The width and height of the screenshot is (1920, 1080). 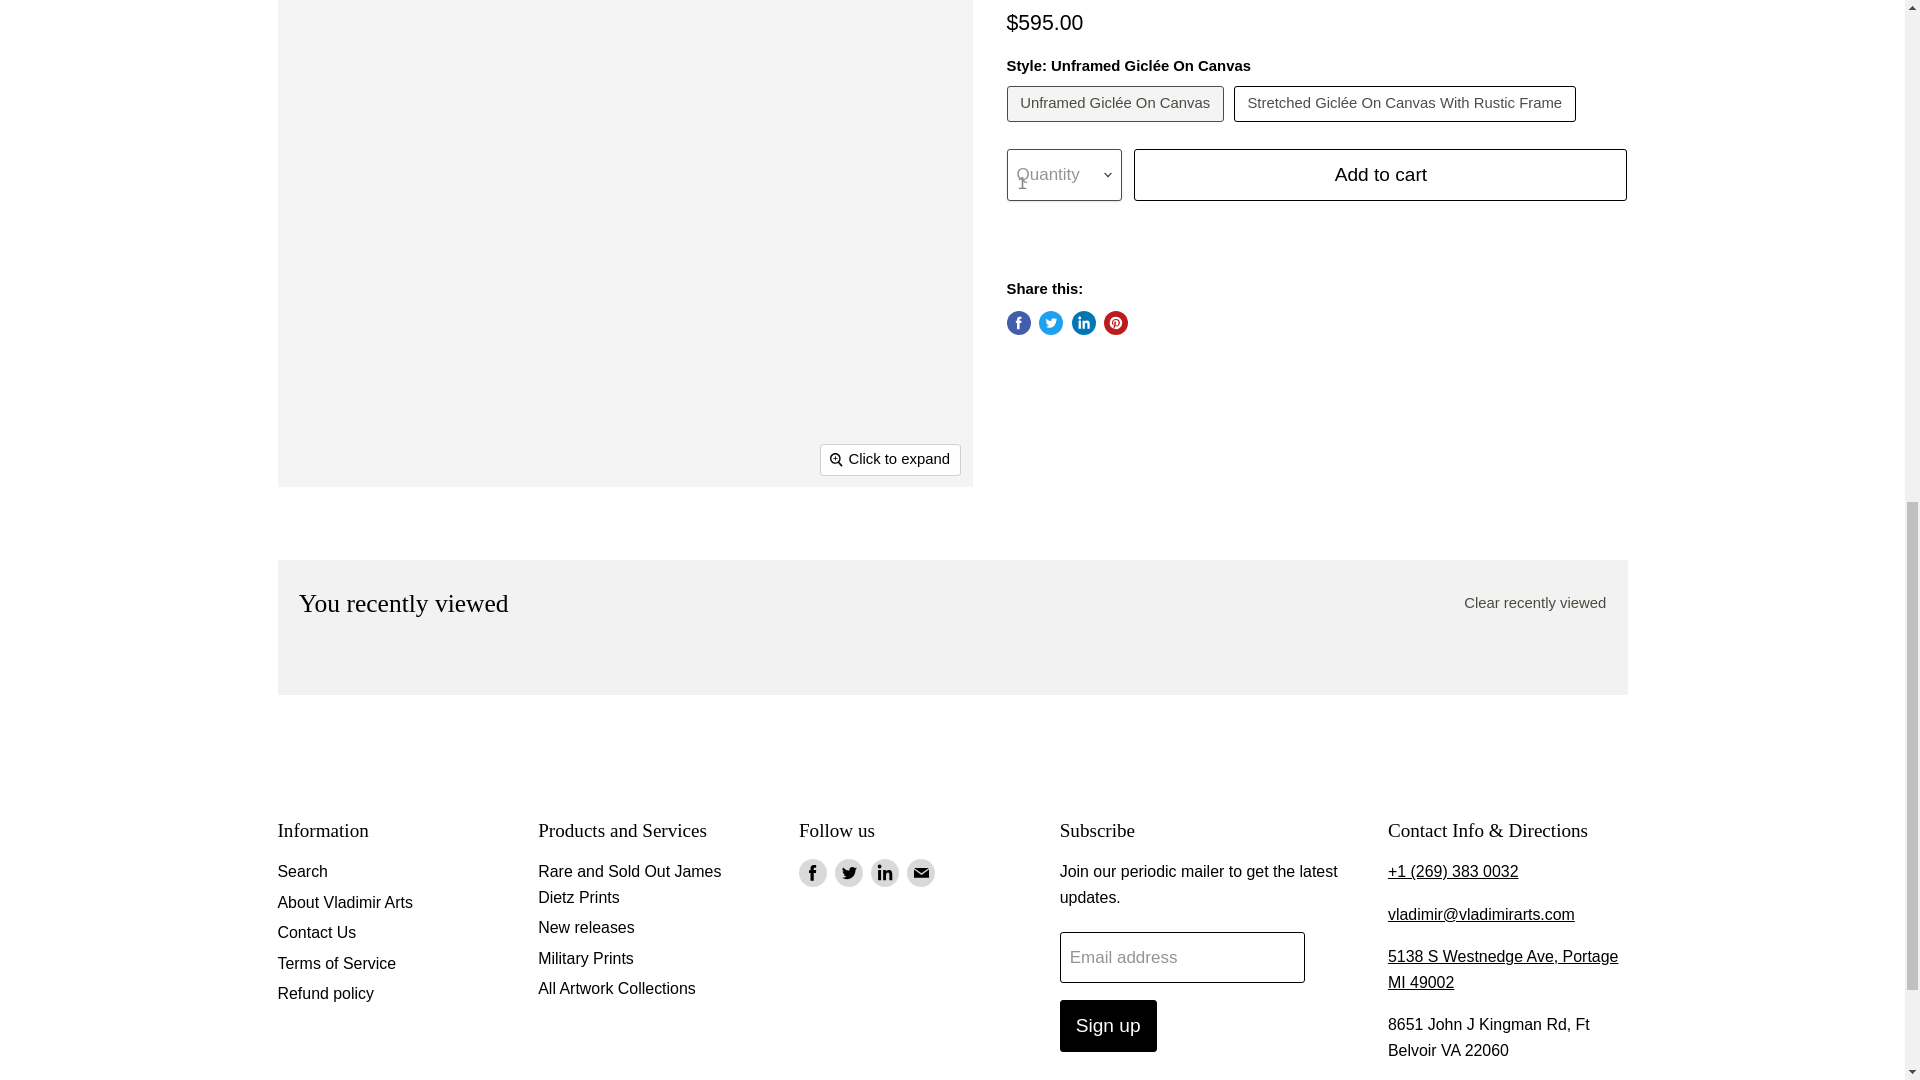 I want to click on Facebook, so click(x=812, y=872).